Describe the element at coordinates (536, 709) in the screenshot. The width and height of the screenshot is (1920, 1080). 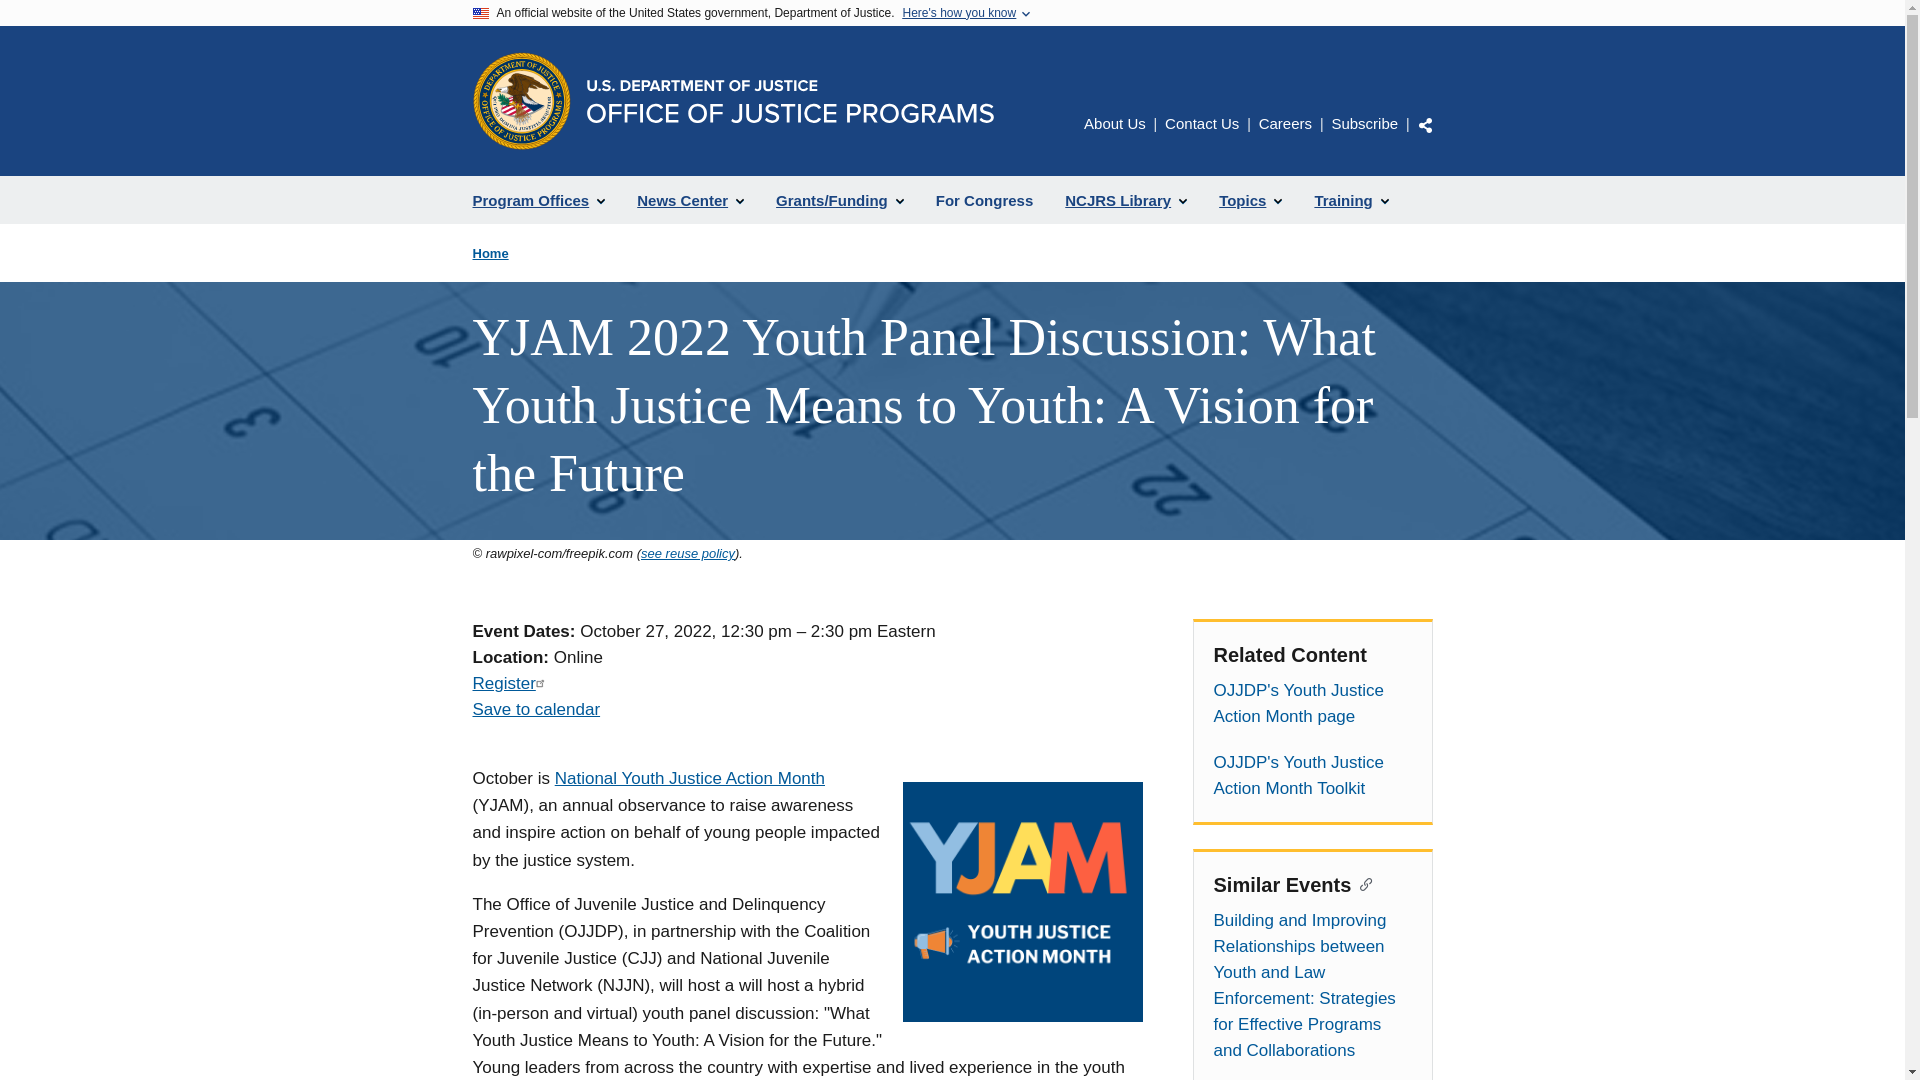
I see `Save to calendar` at that location.